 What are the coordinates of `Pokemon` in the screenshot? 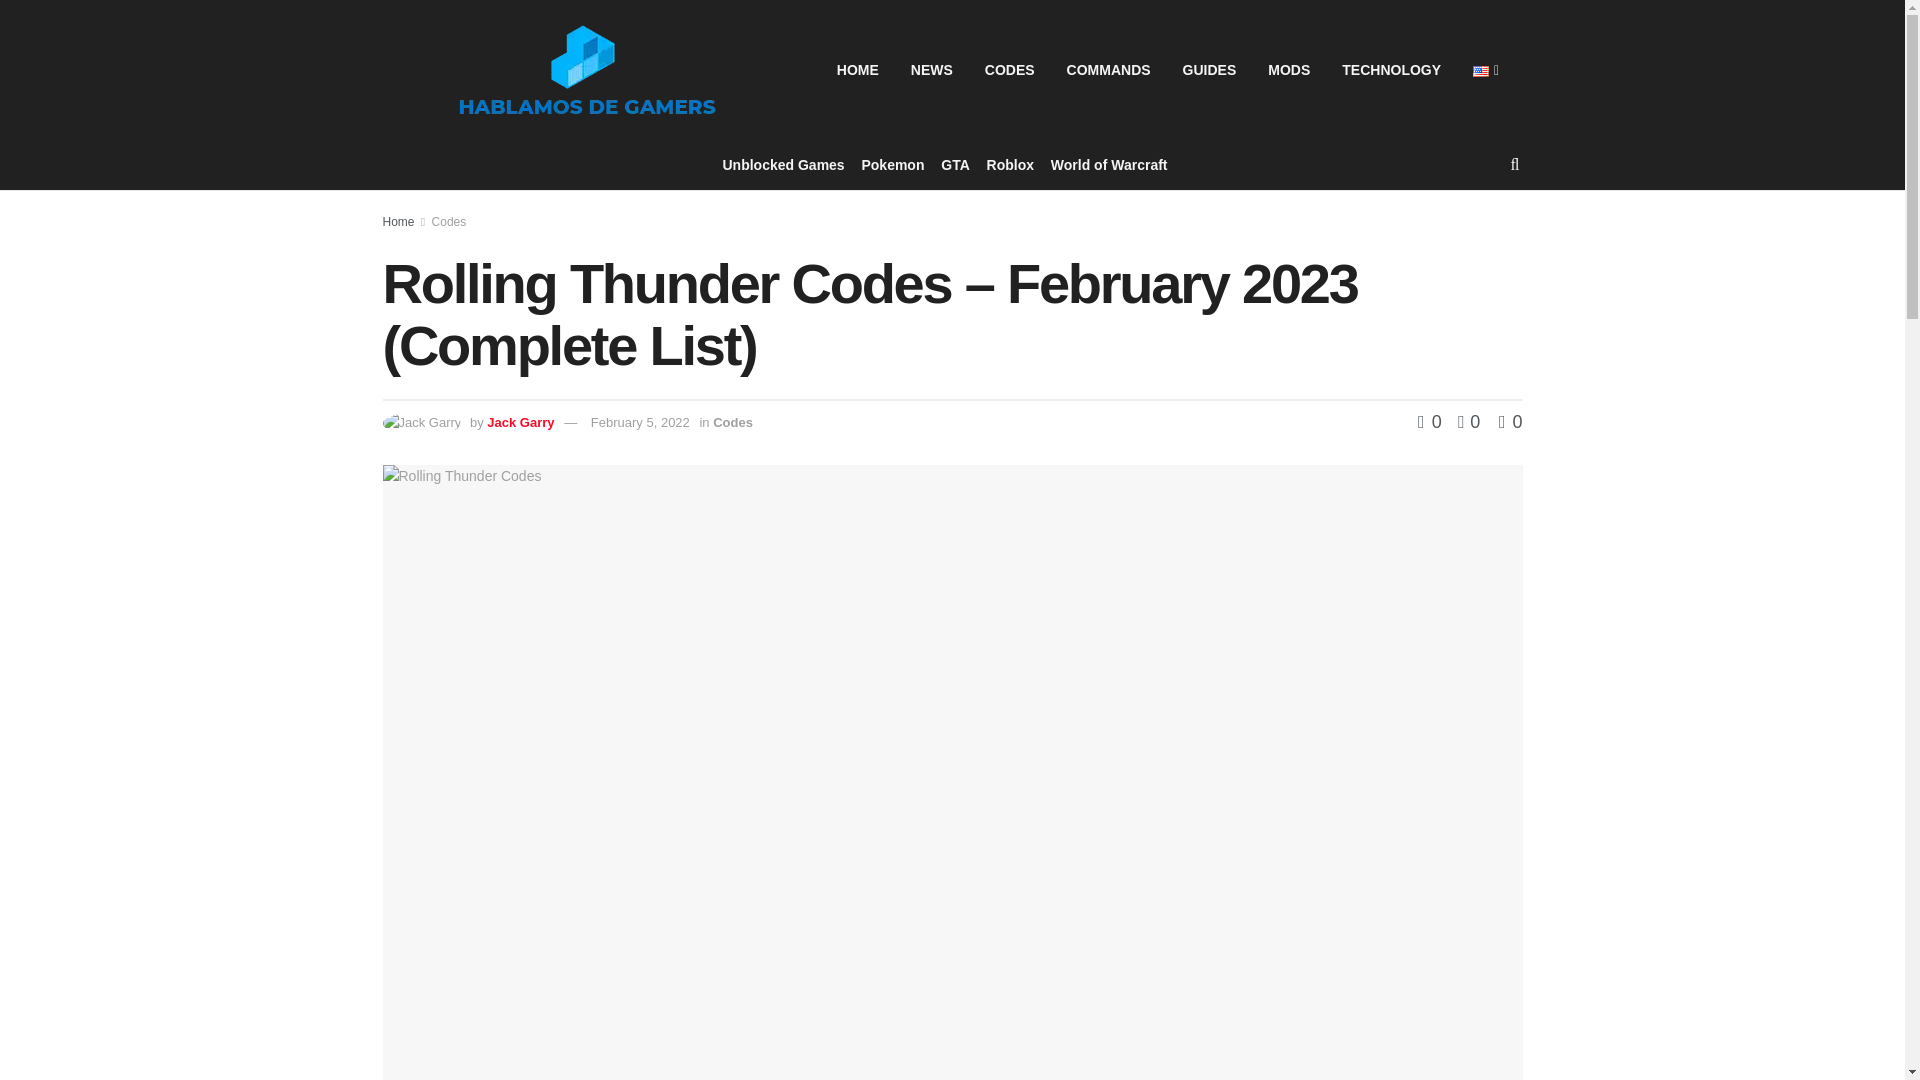 It's located at (892, 165).